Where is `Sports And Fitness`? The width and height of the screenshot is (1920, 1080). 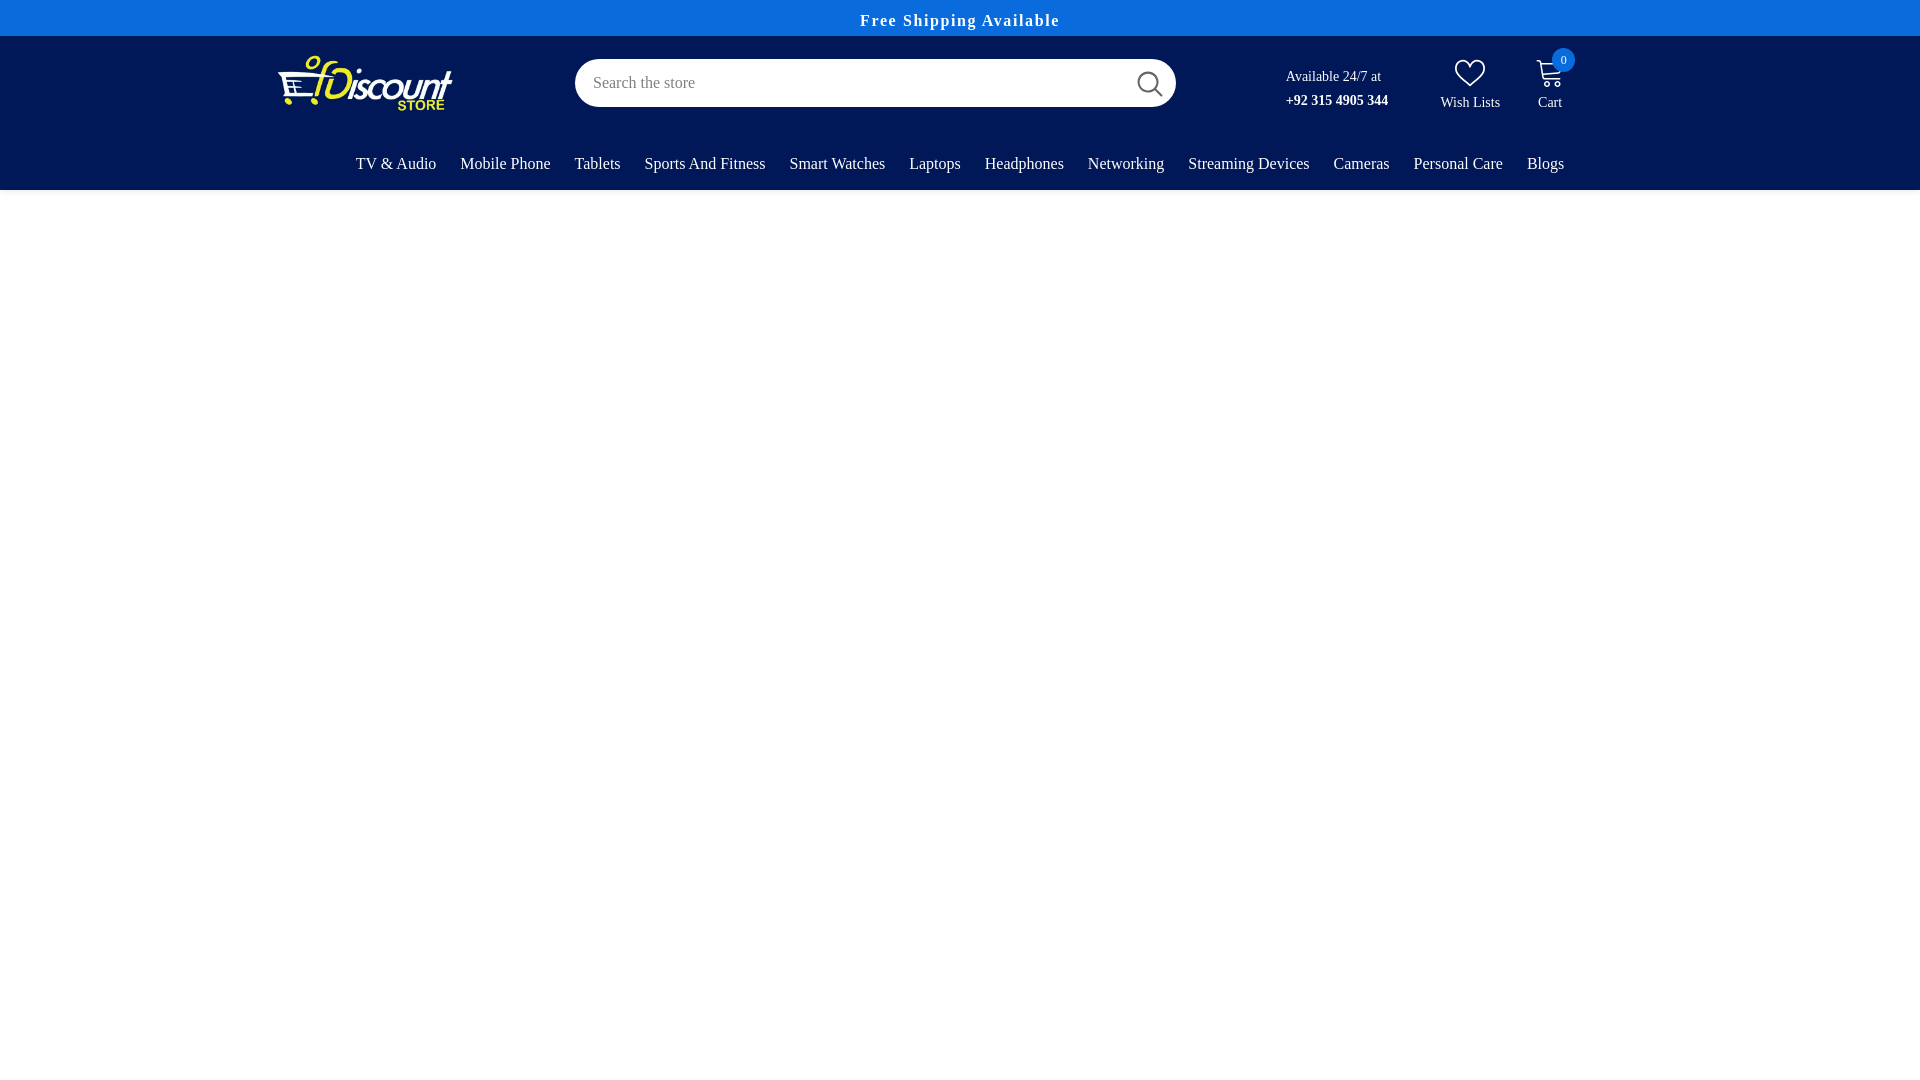 Sports And Fitness is located at coordinates (705, 173).